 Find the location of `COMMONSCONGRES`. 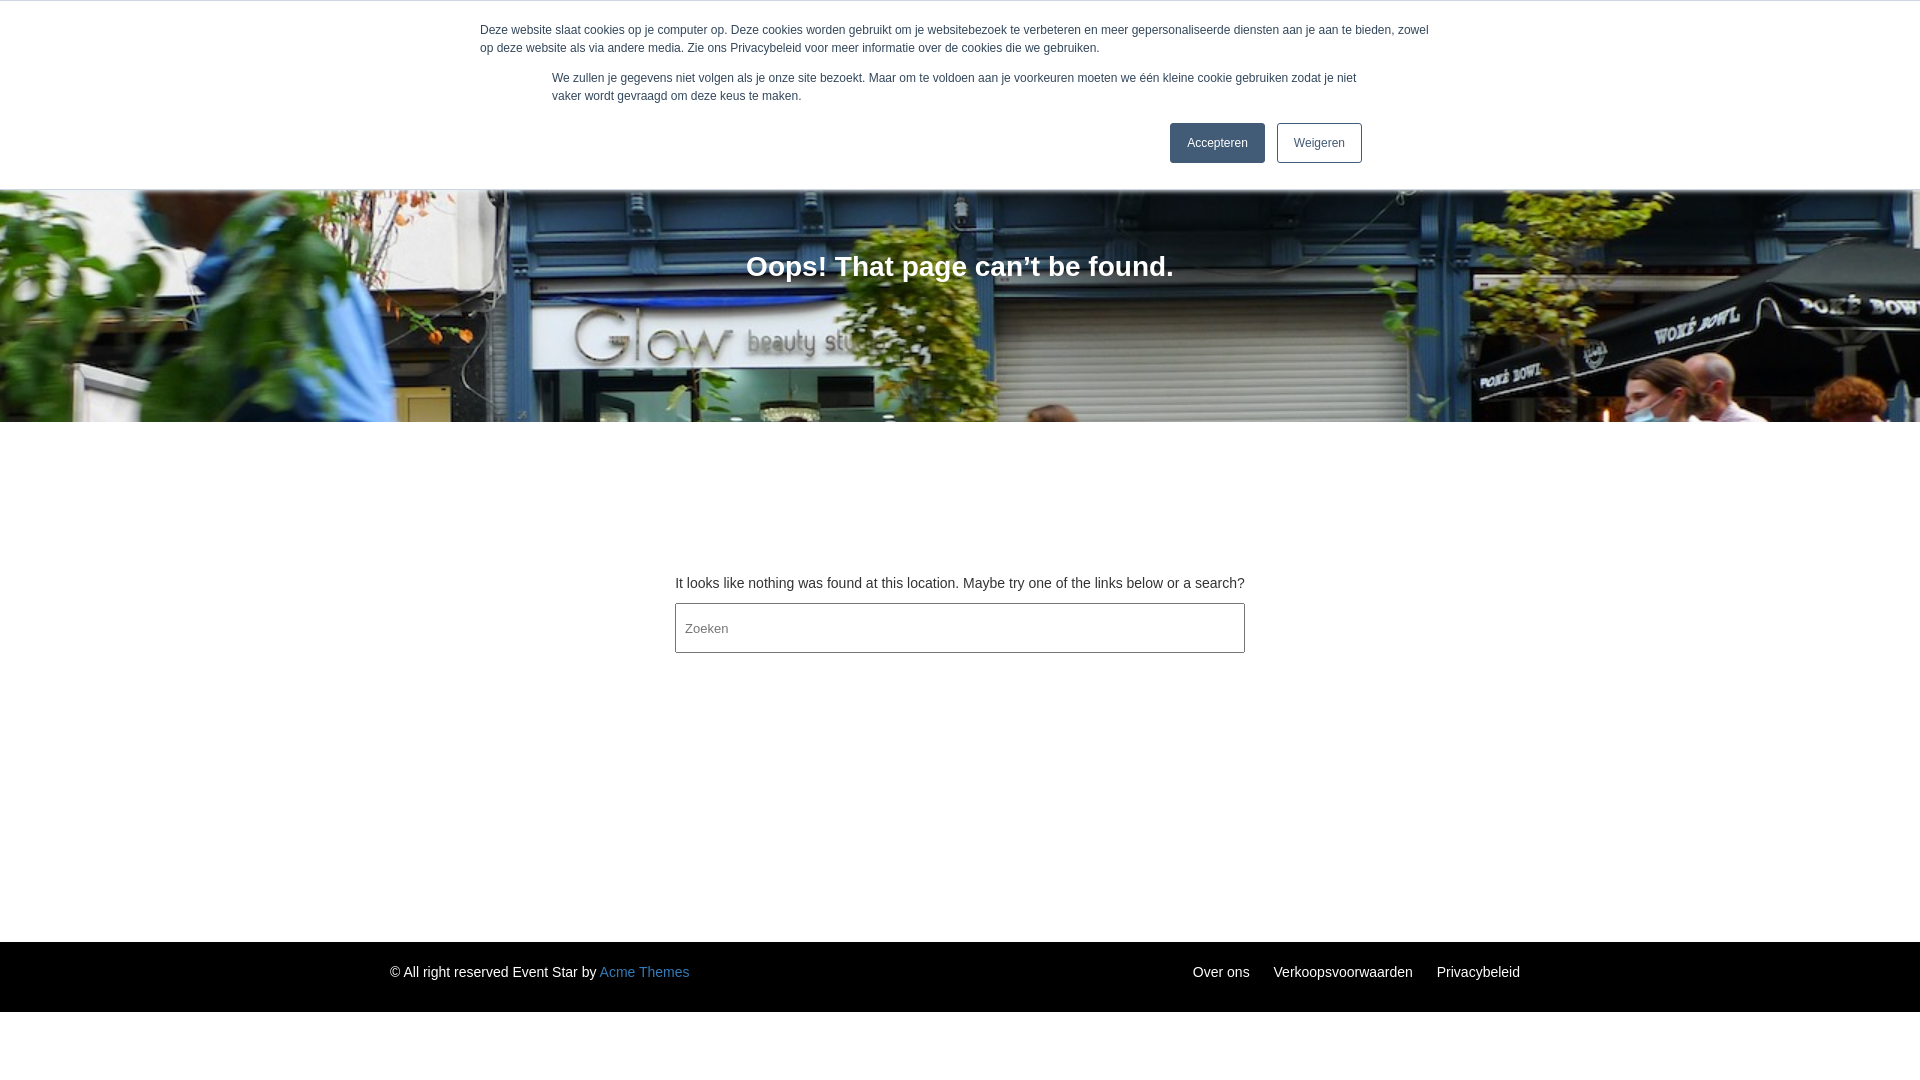

COMMONSCONGRES is located at coordinates (542, 54).